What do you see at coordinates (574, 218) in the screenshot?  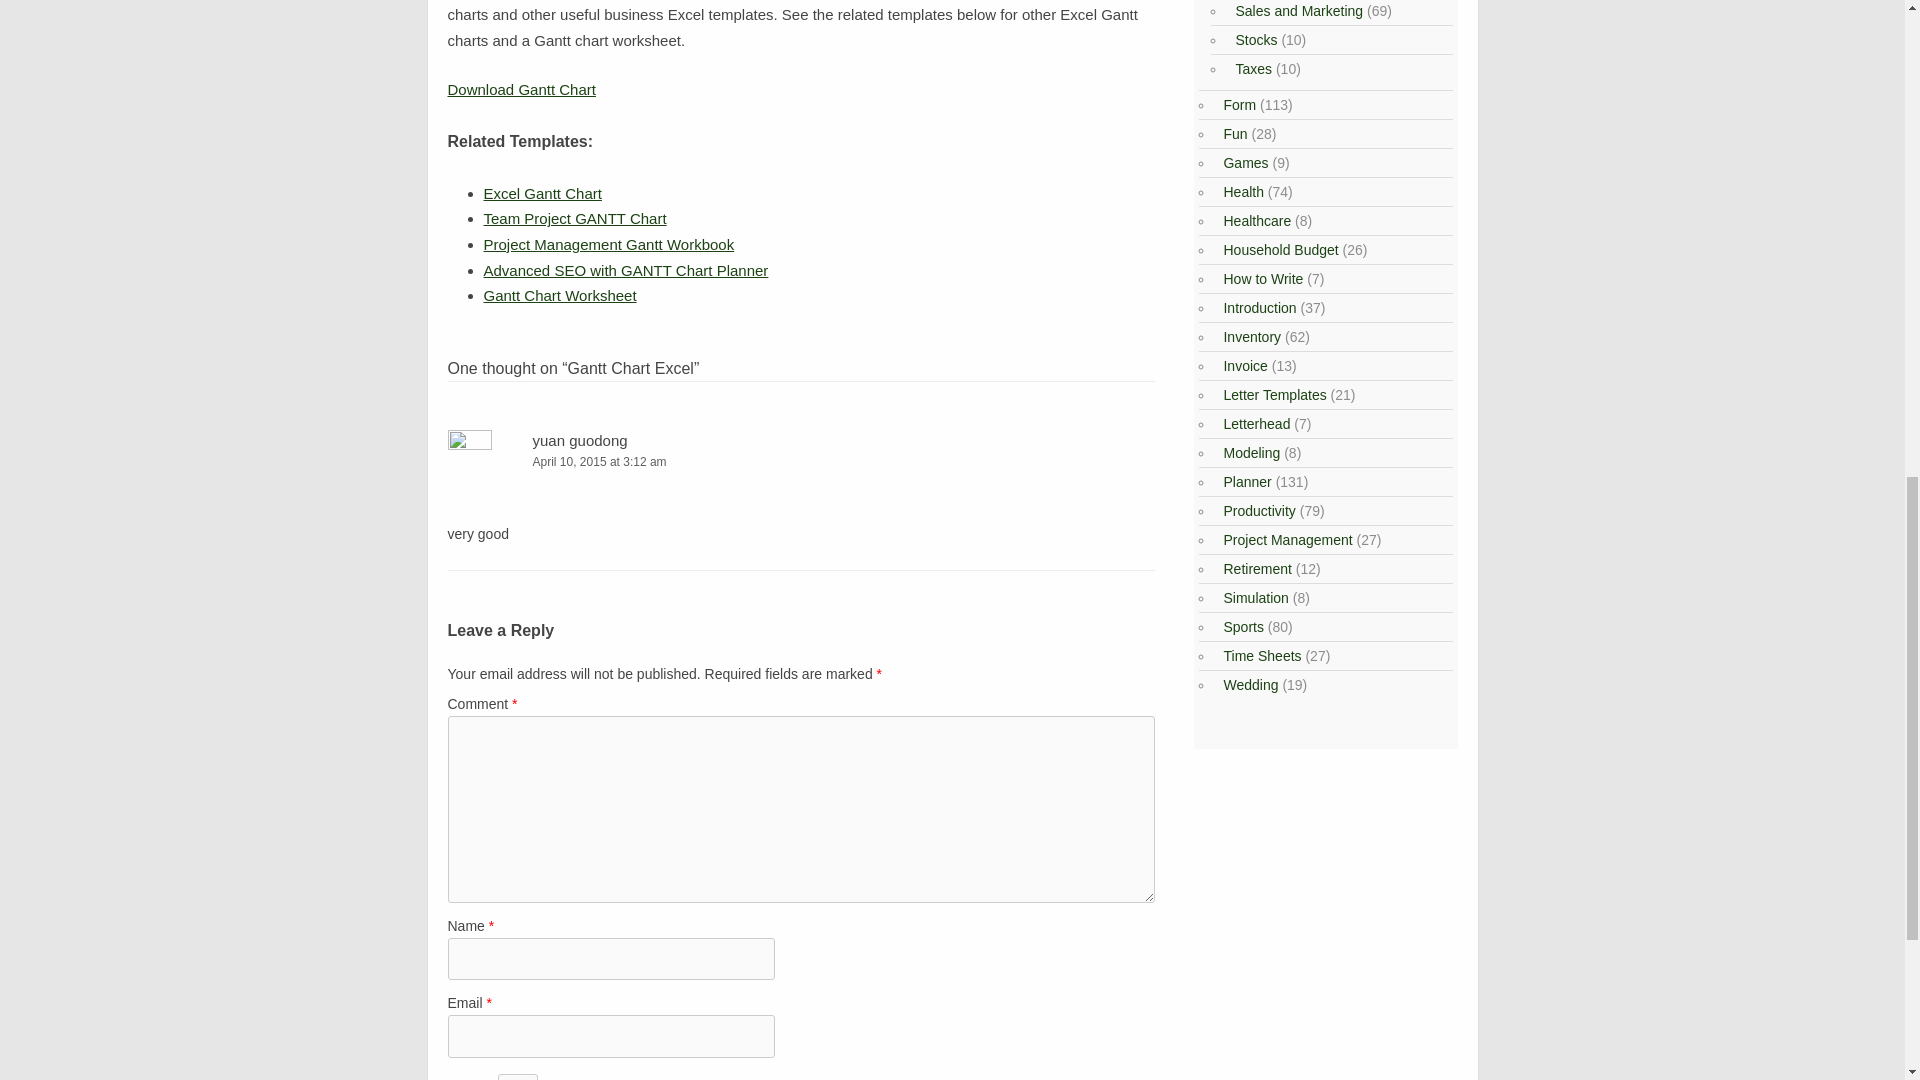 I see `Team Project GANTT Chart` at bounding box center [574, 218].